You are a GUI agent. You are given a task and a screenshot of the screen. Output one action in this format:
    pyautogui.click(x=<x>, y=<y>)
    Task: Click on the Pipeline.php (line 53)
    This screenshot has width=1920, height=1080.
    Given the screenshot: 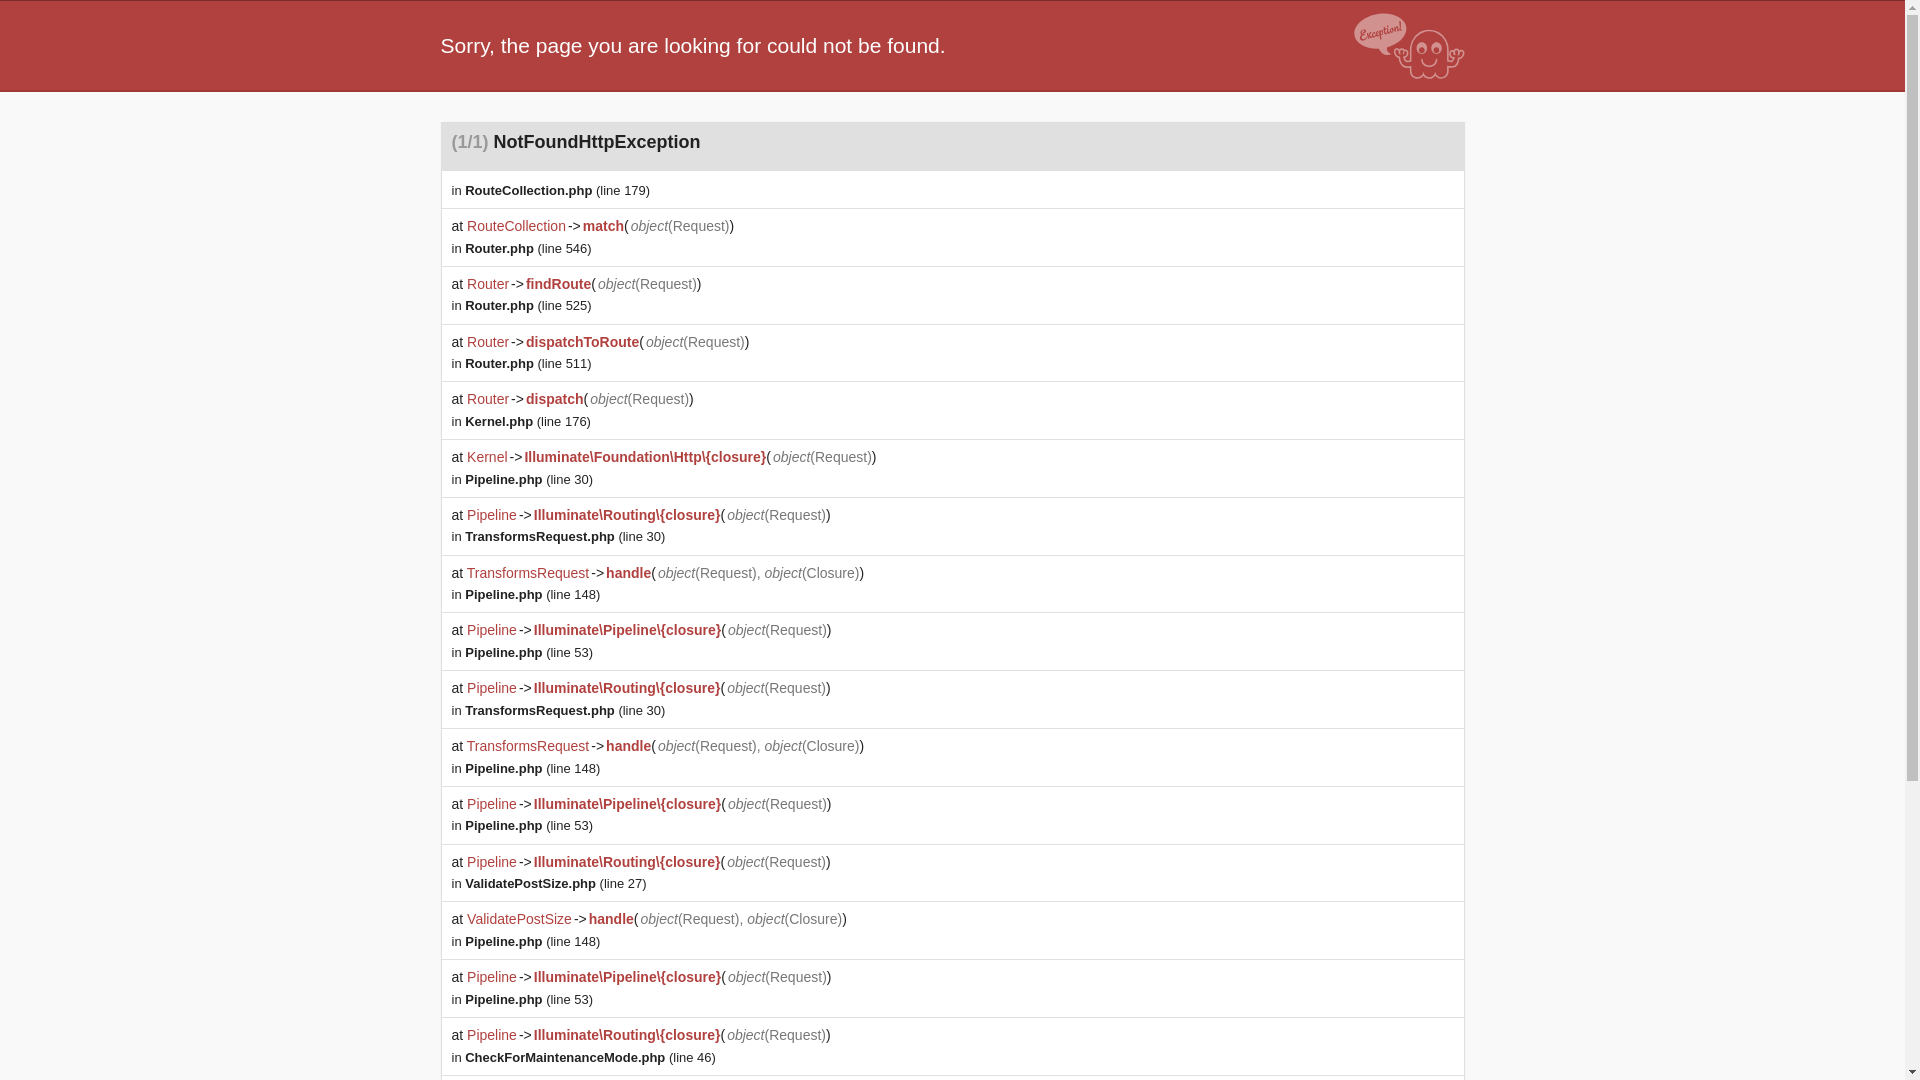 What is the action you would take?
    pyautogui.click(x=529, y=826)
    